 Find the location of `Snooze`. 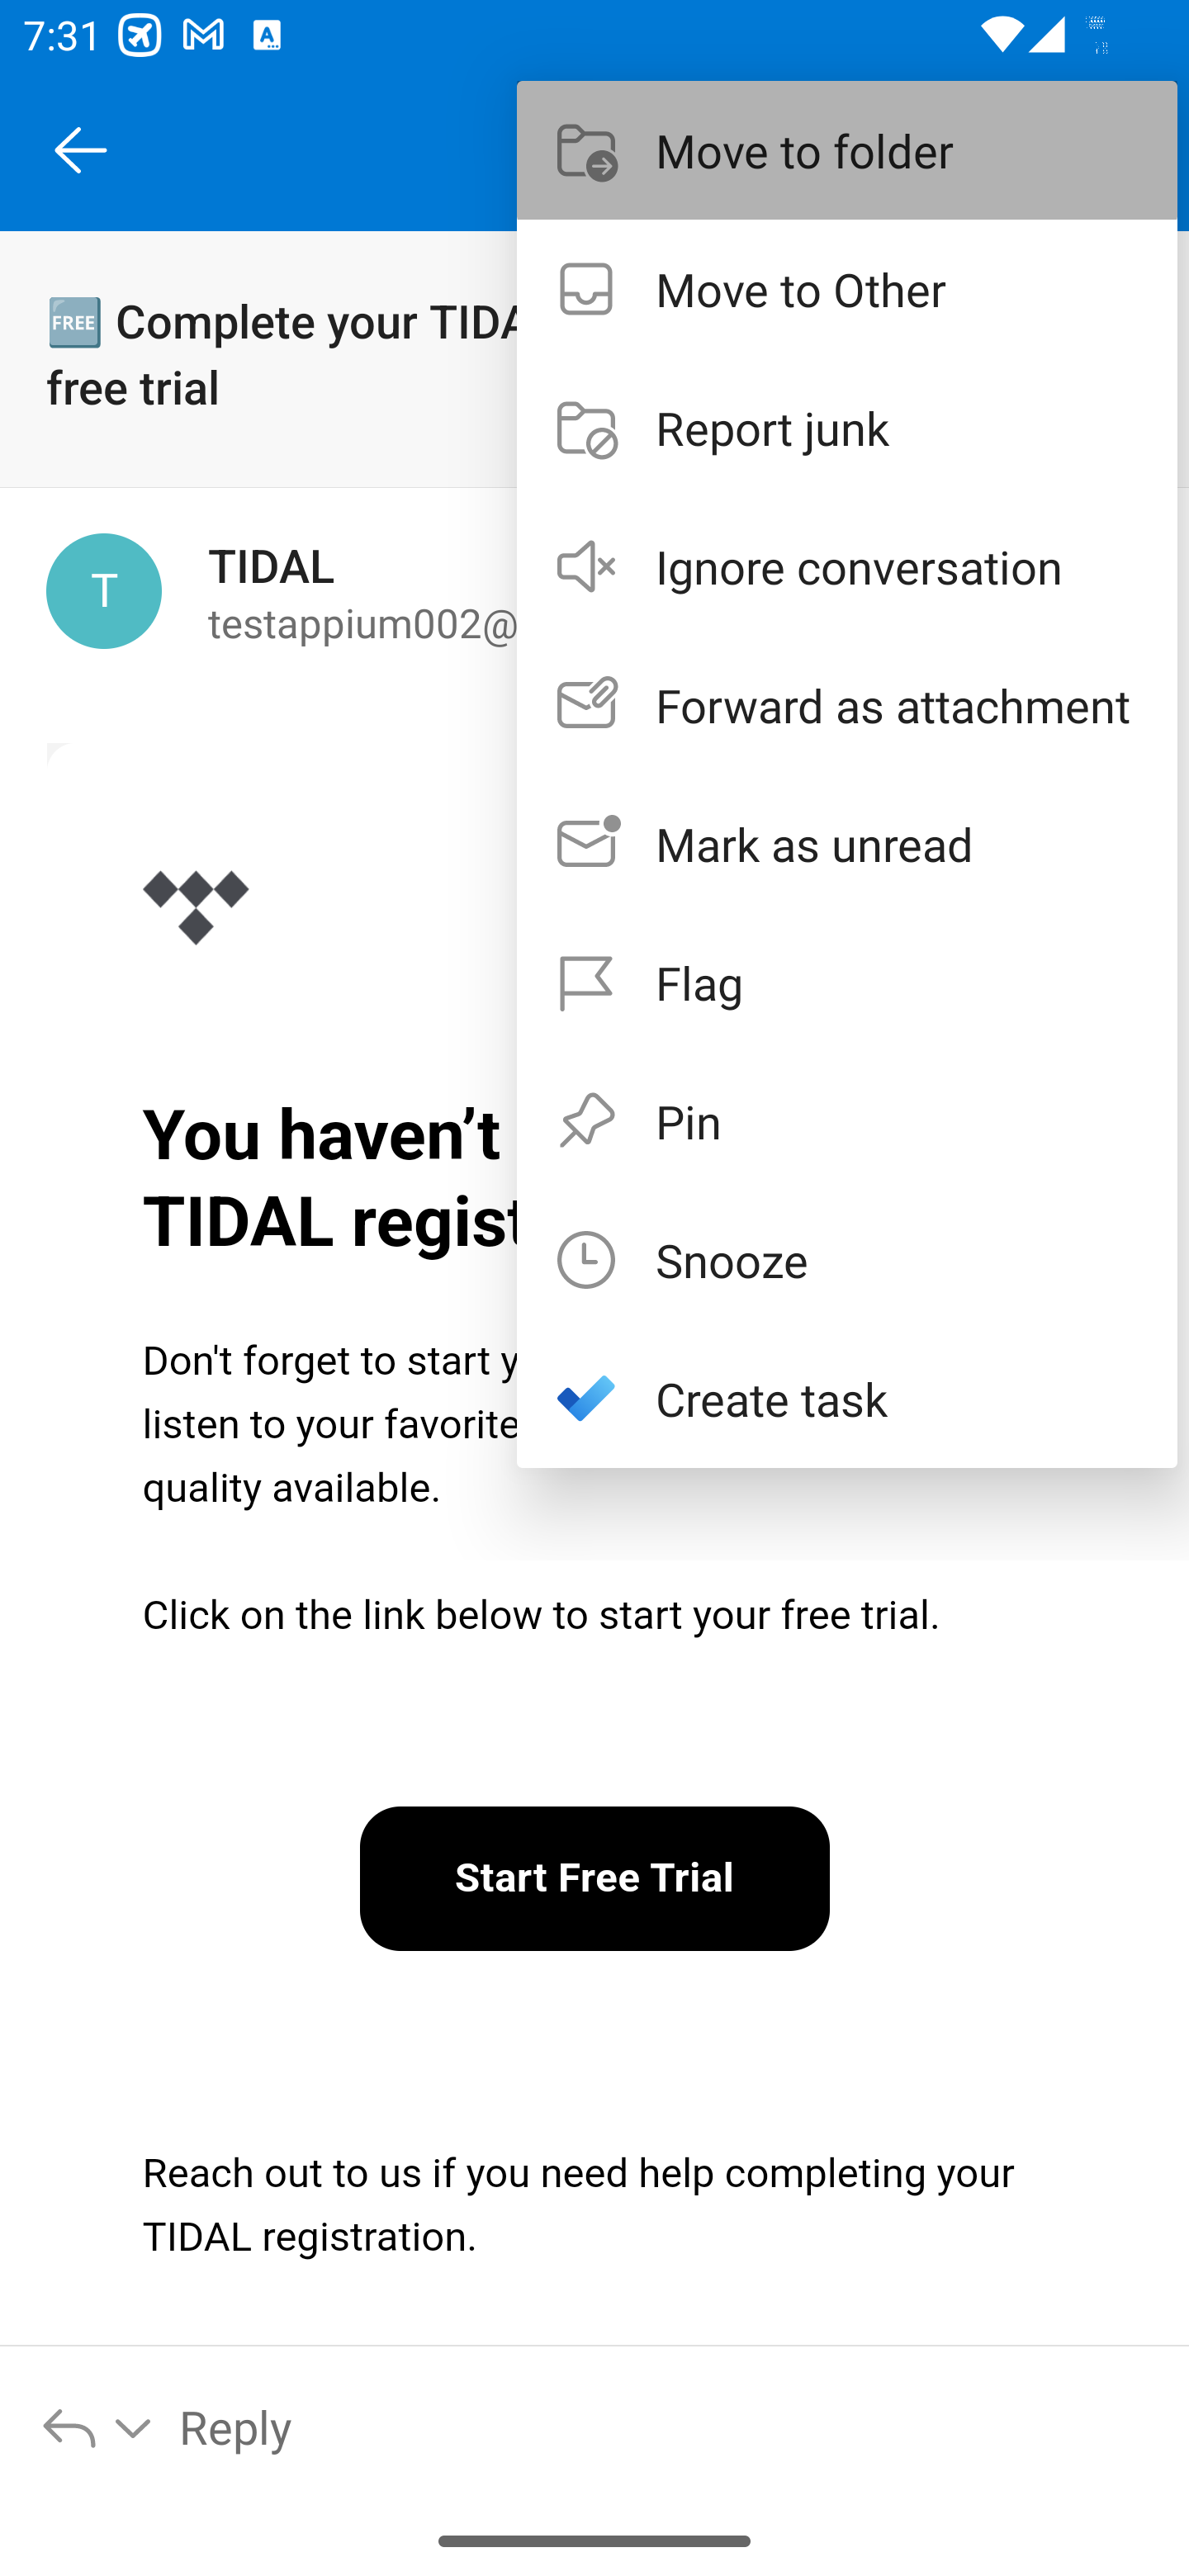

Snooze is located at coordinates (847, 1259).